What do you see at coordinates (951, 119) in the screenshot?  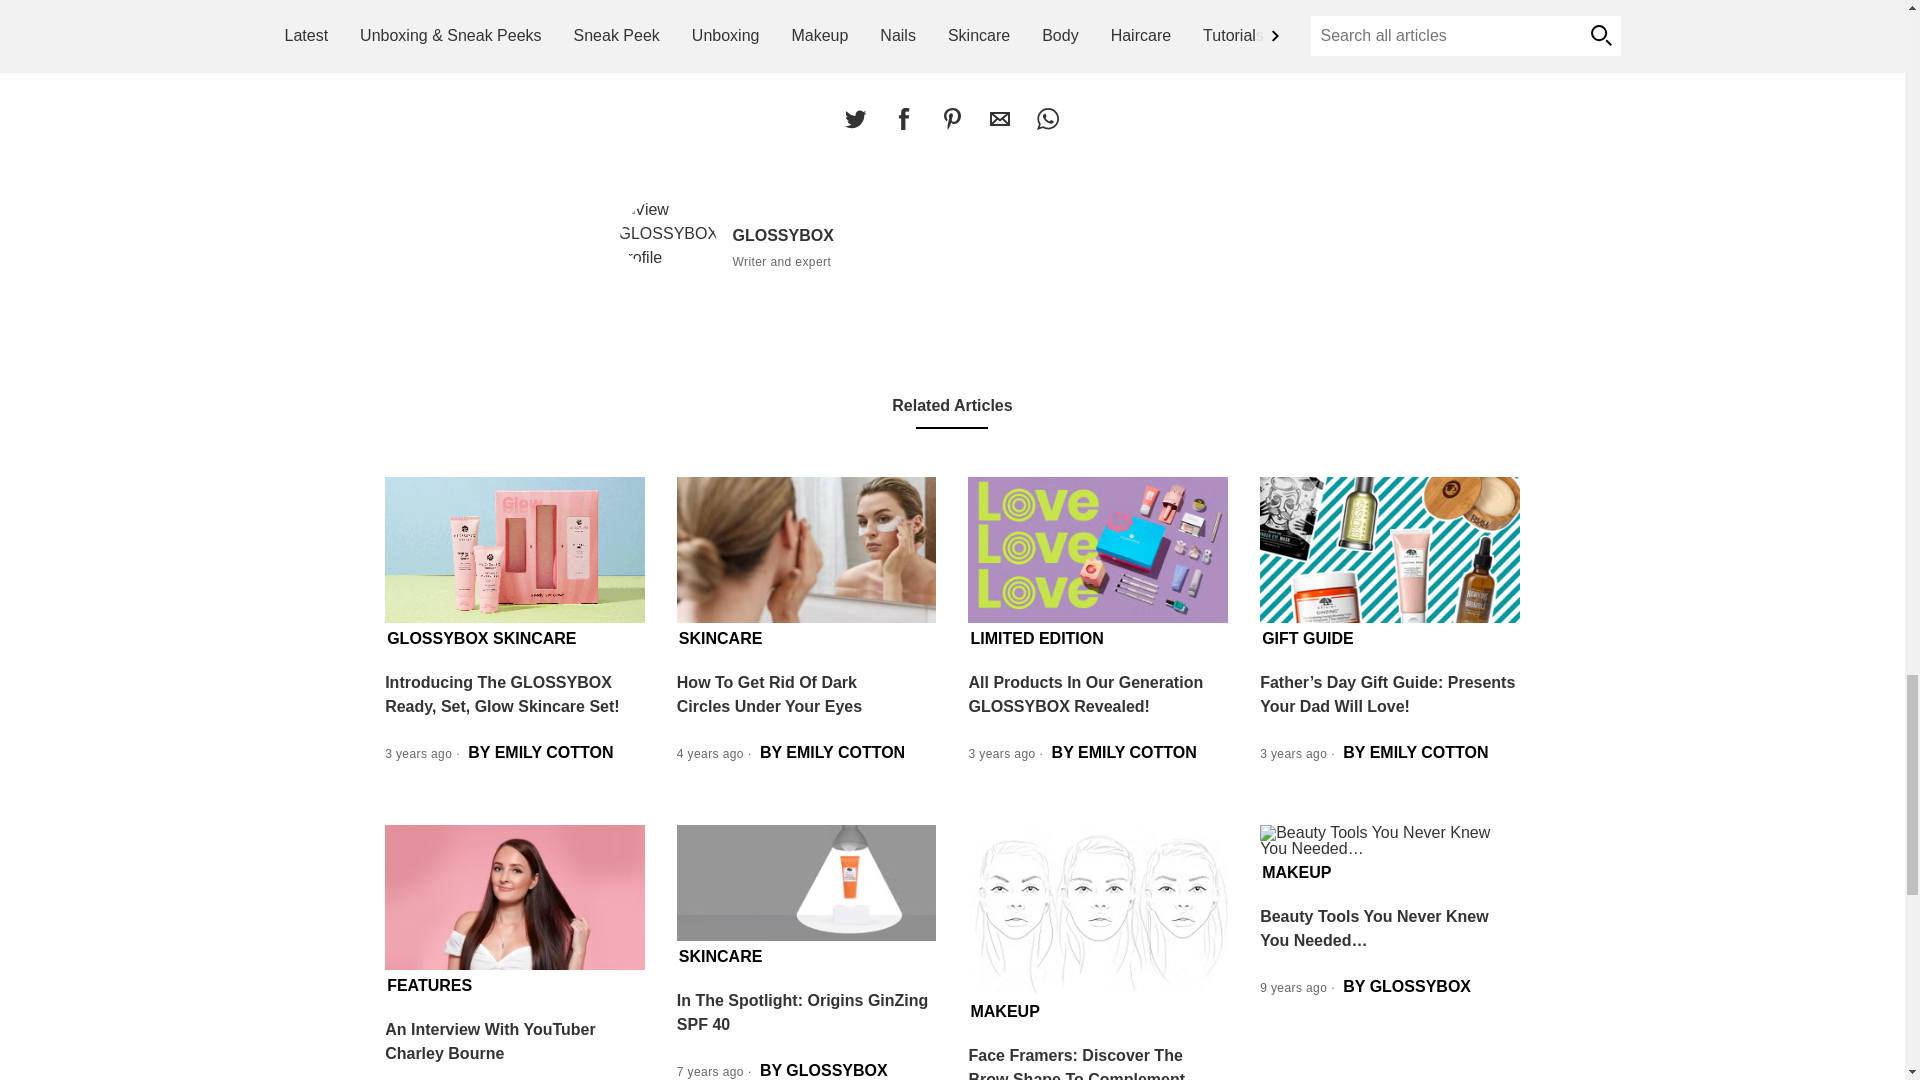 I see `Share this on Pinterest` at bounding box center [951, 119].